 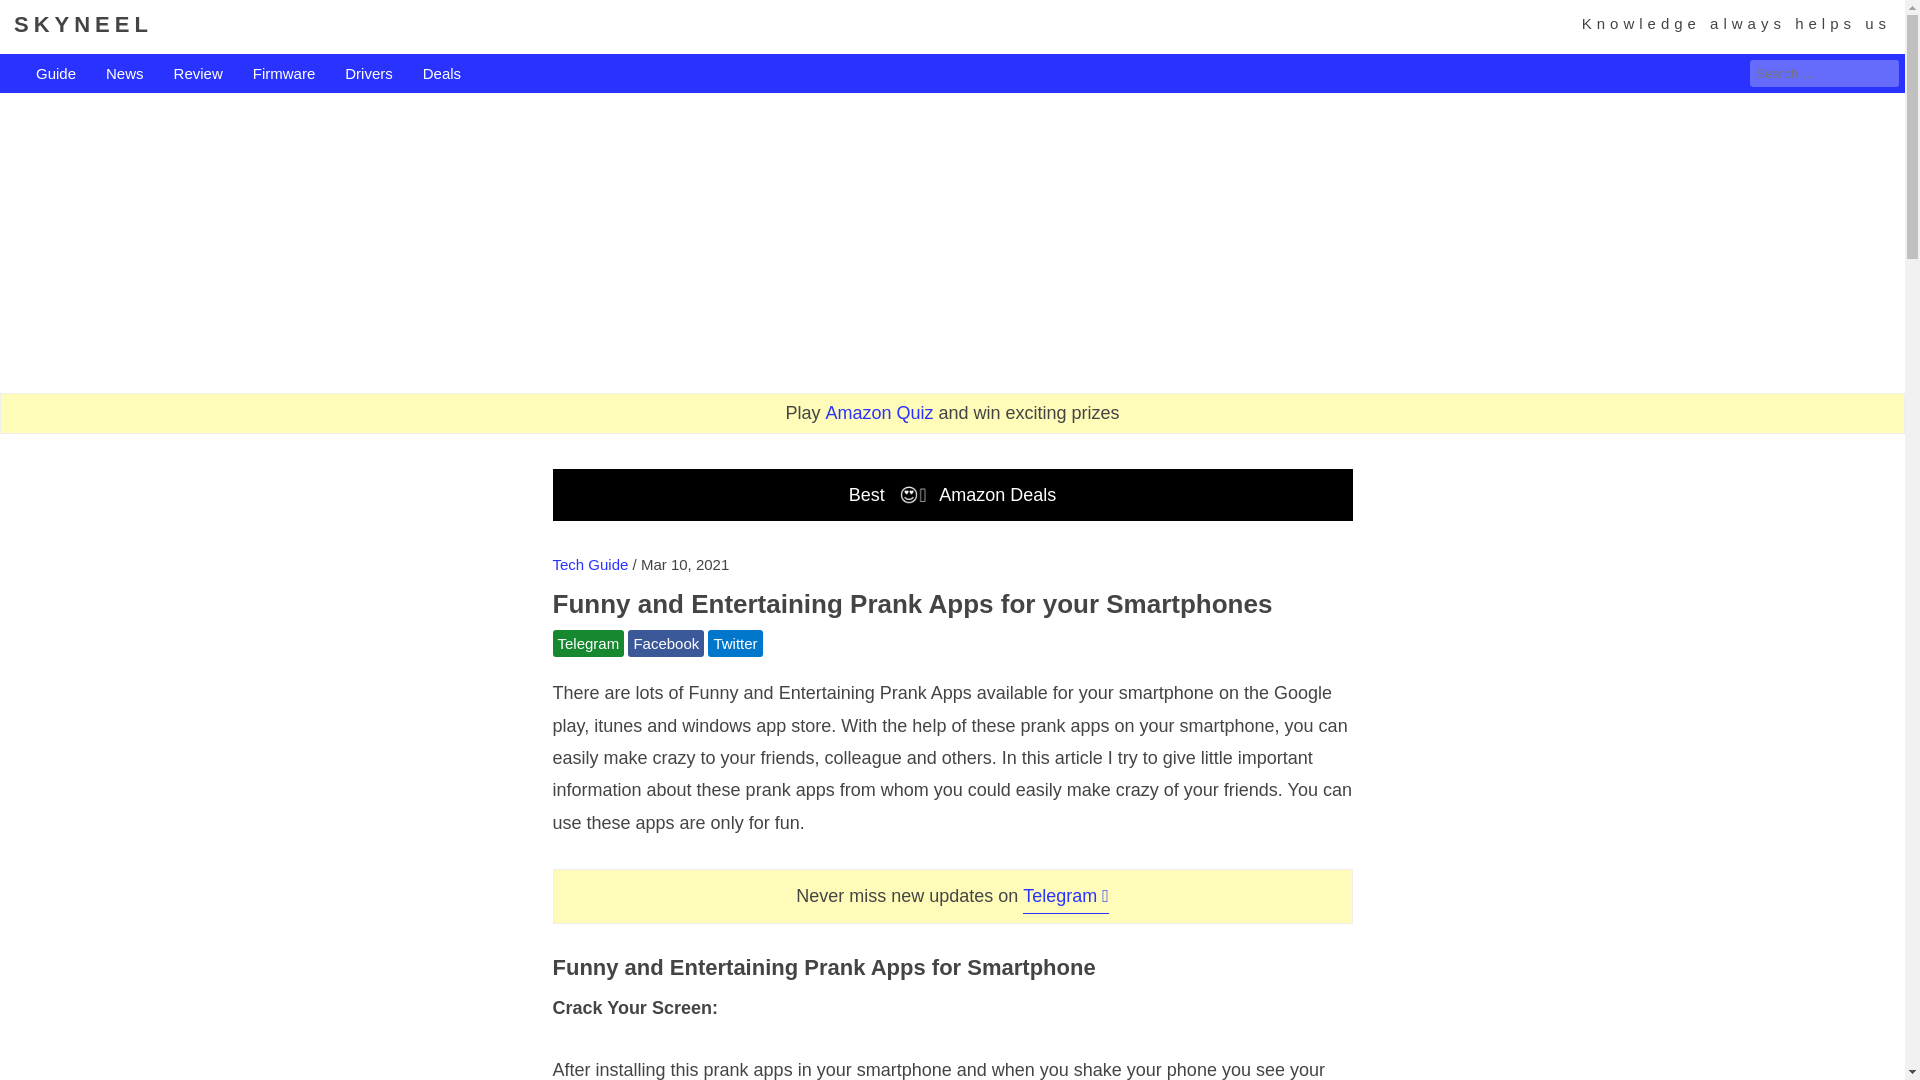 What do you see at coordinates (735, 642) in the screenshot?
I see `Join us on Twitter` at bounding box center [735, 642].